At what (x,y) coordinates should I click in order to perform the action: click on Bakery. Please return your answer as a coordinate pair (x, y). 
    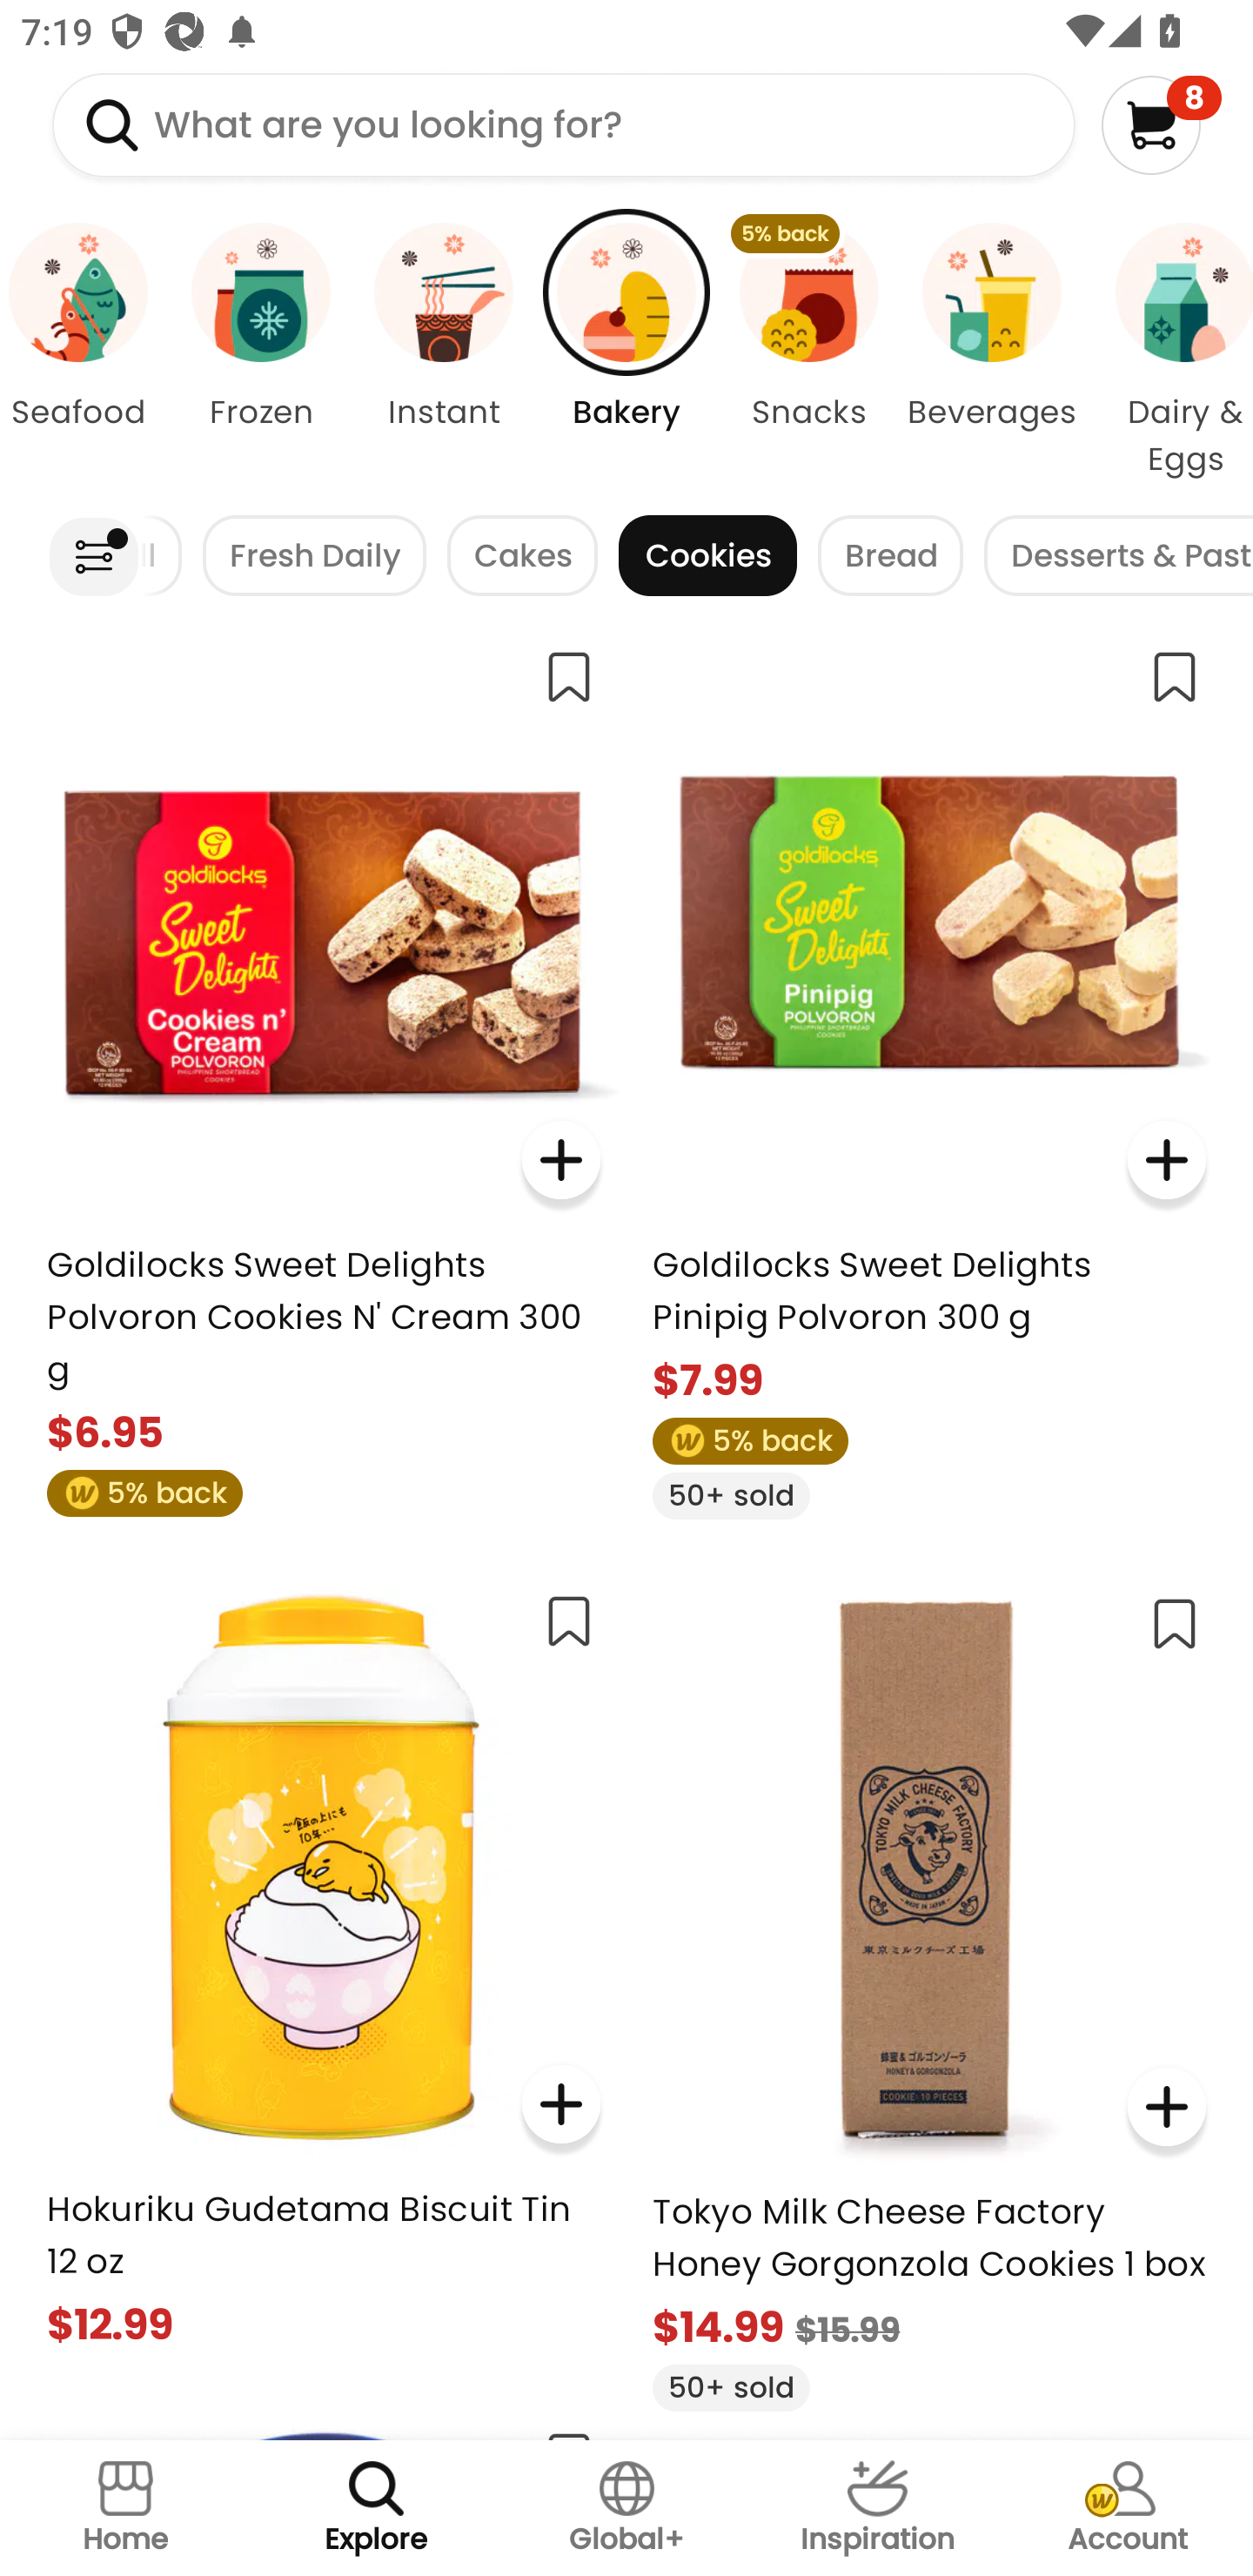
    Looking at the image, I should click on (626, 352).